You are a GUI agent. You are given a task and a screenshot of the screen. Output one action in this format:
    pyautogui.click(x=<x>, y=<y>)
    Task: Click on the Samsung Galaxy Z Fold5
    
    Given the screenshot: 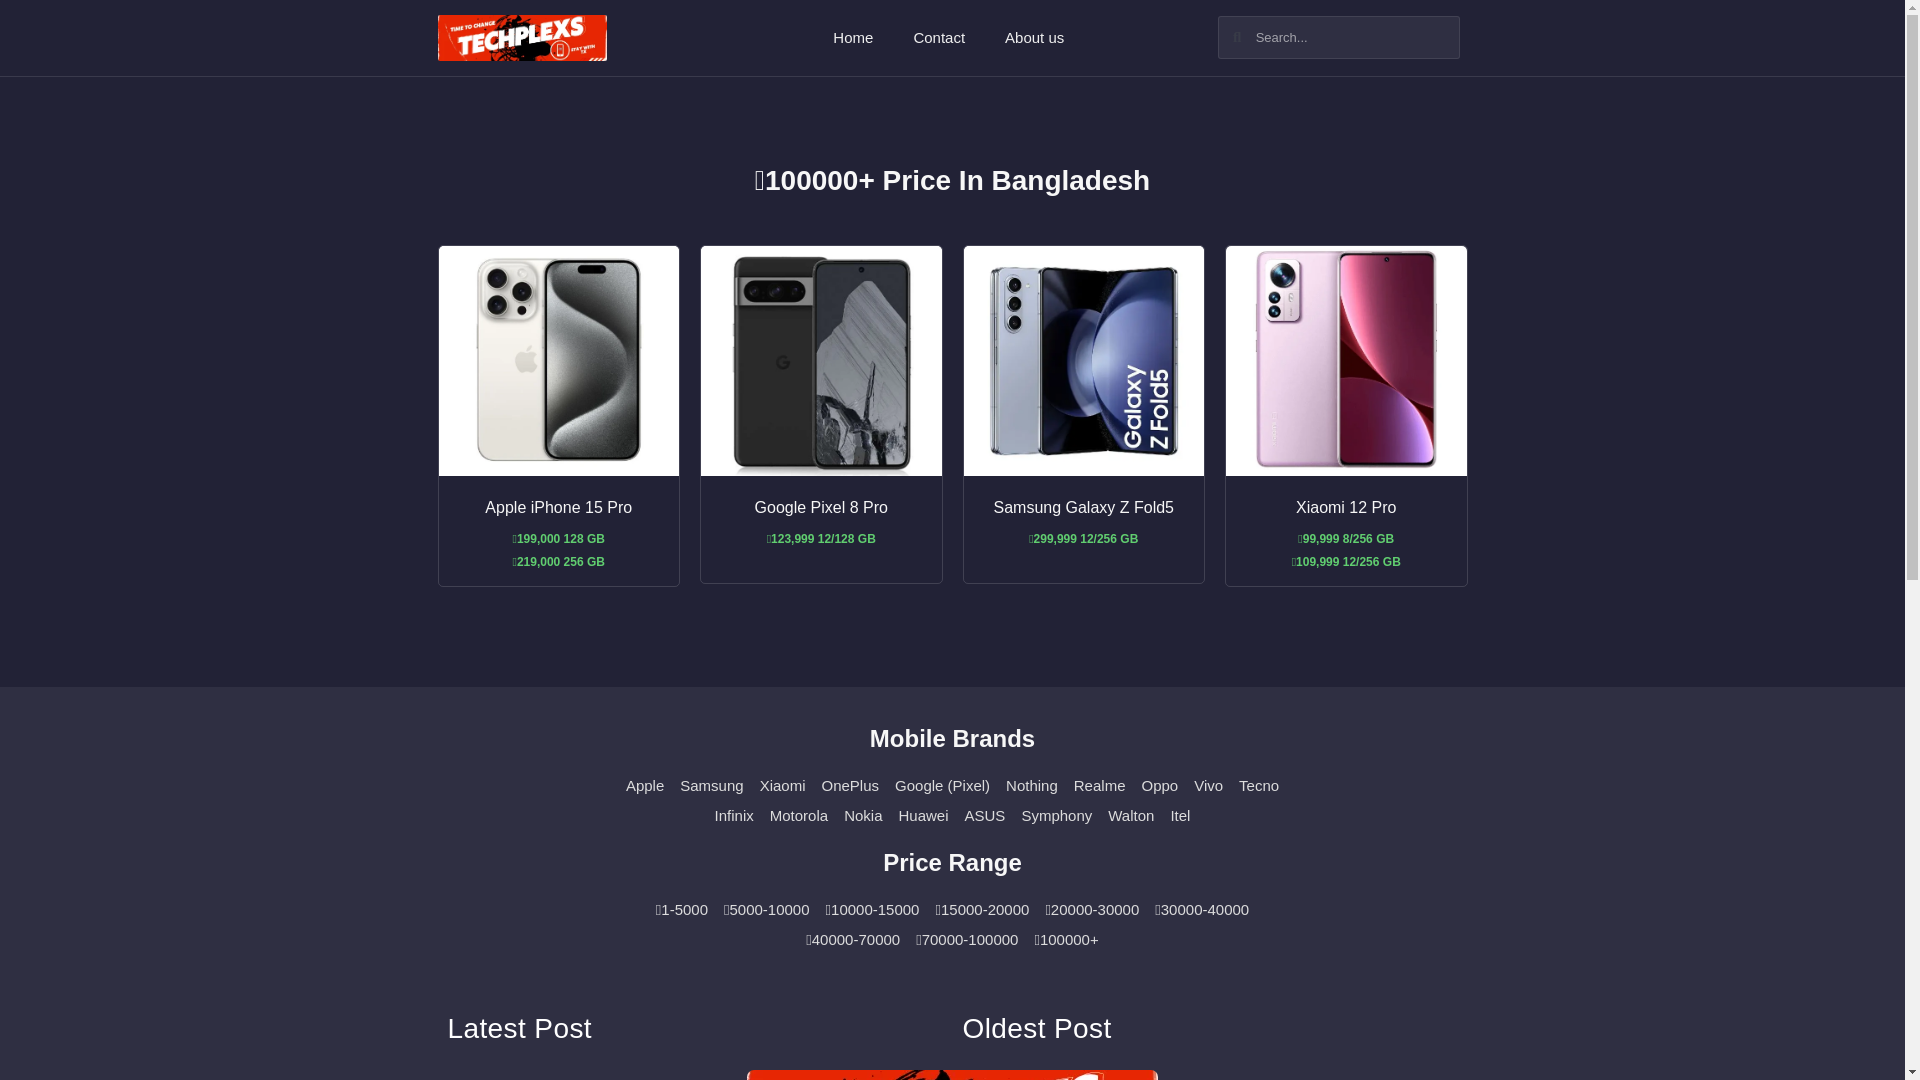 What is the action you would take?
    pyautogui.click(x=1084, y=507)
    